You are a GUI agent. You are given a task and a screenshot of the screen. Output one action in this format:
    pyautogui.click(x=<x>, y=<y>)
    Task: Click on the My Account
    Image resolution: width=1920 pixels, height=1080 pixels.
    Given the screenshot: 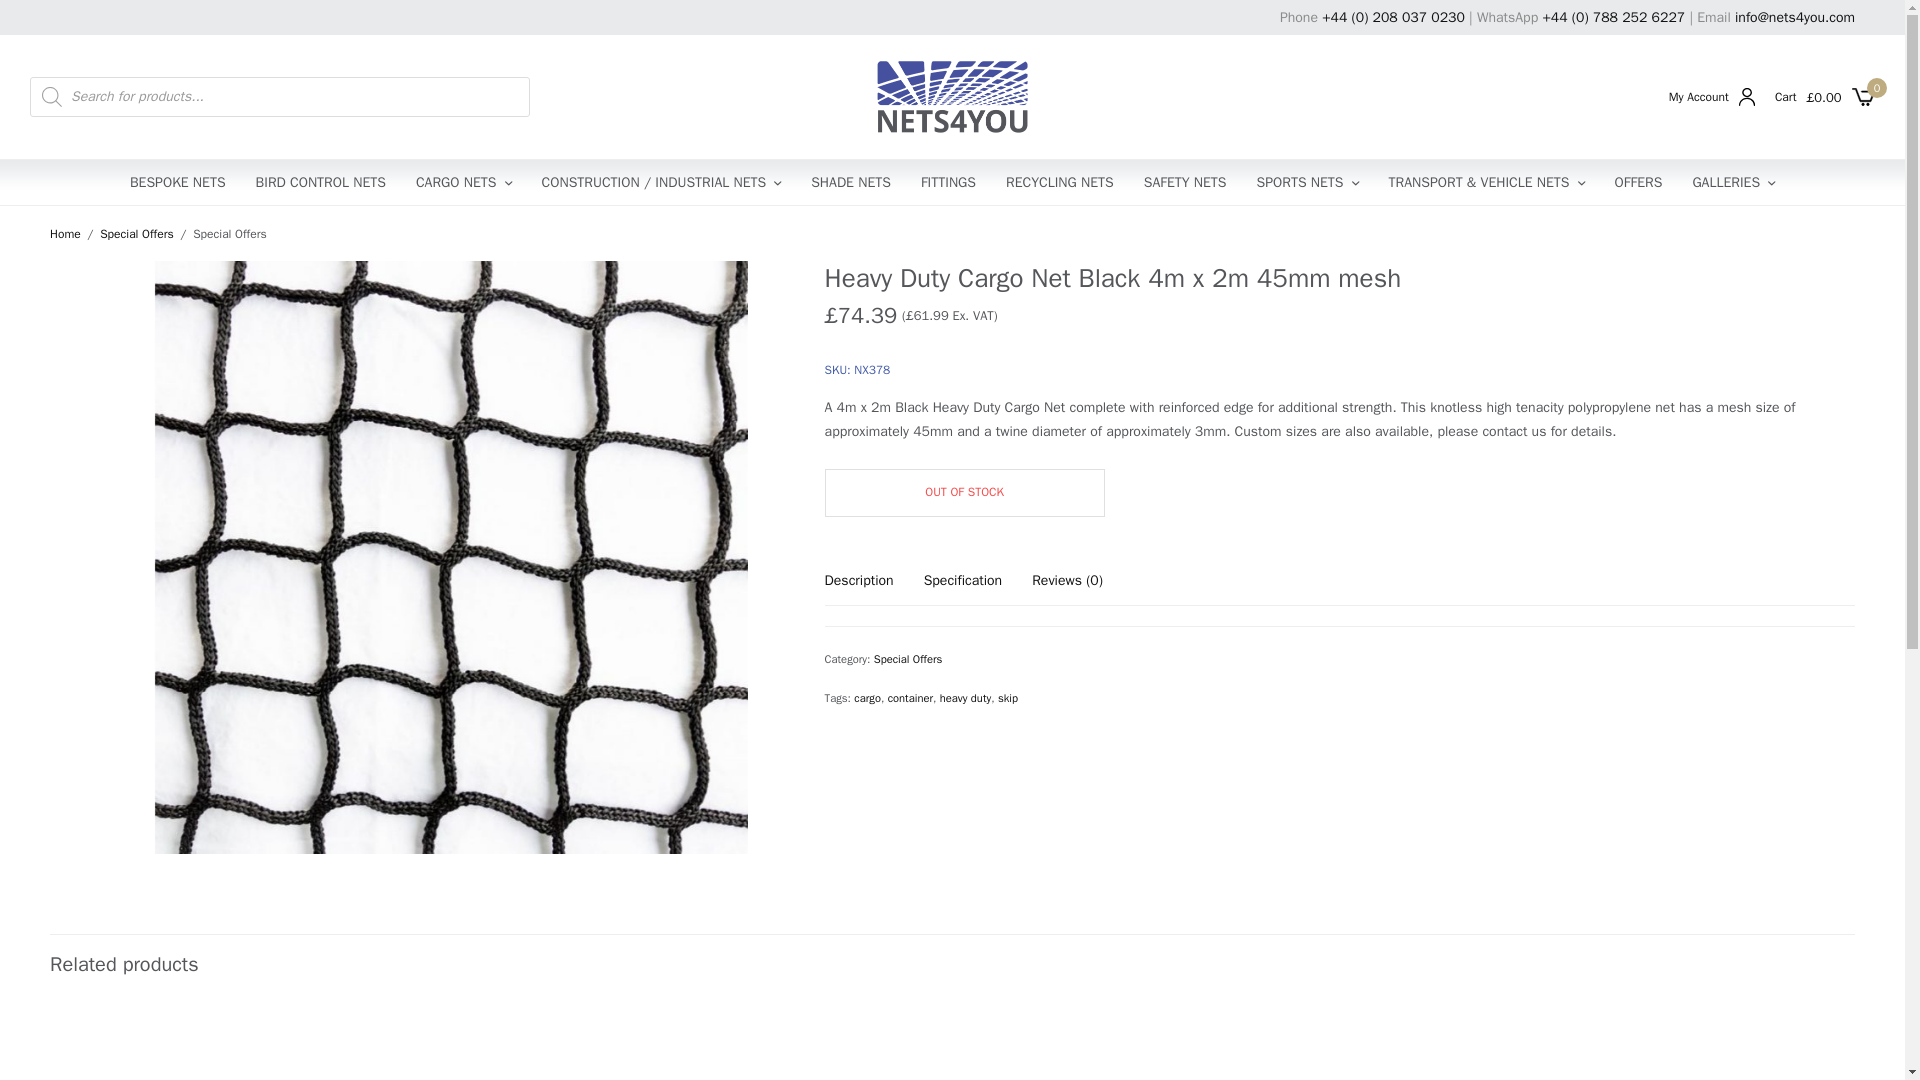 What is the action you would take?
    pyautogui.click(x=1711, y=96)
    